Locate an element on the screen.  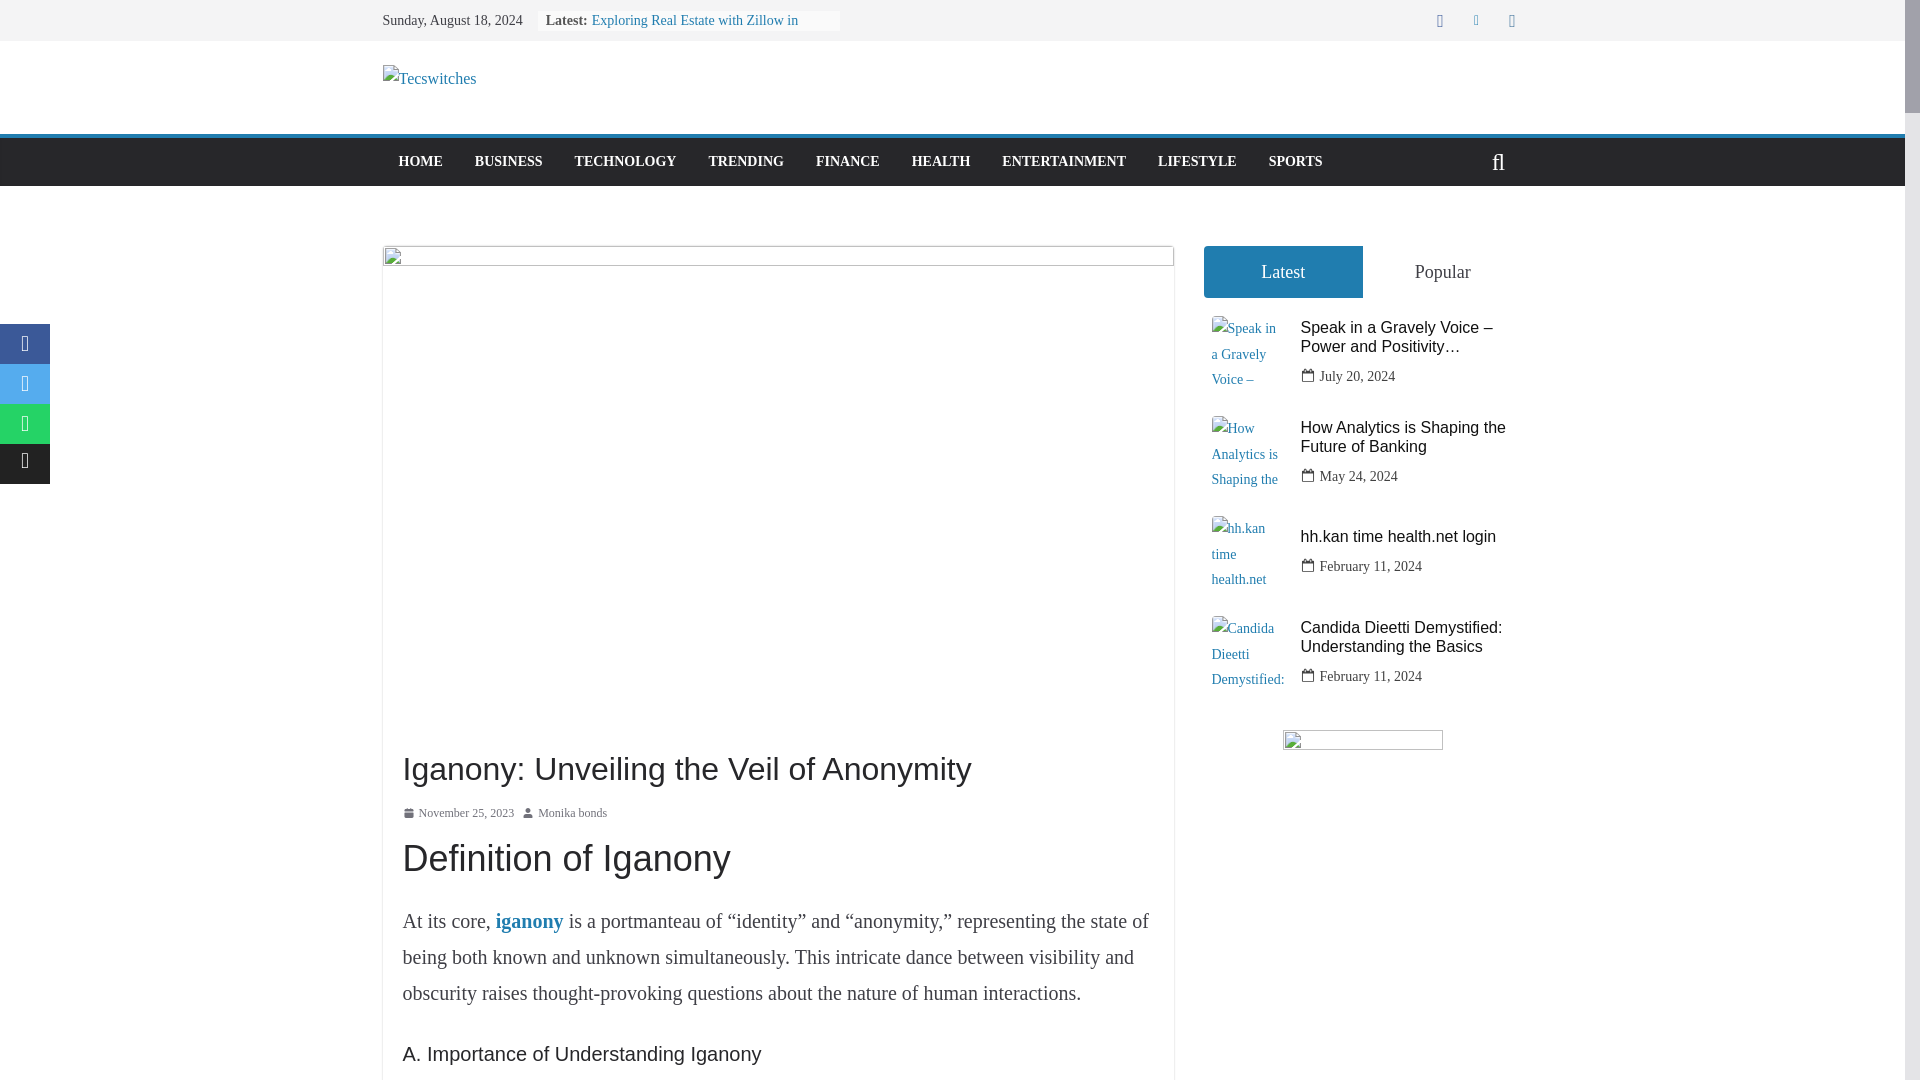
November 25, 2023 is located at coordinates (458, 814).